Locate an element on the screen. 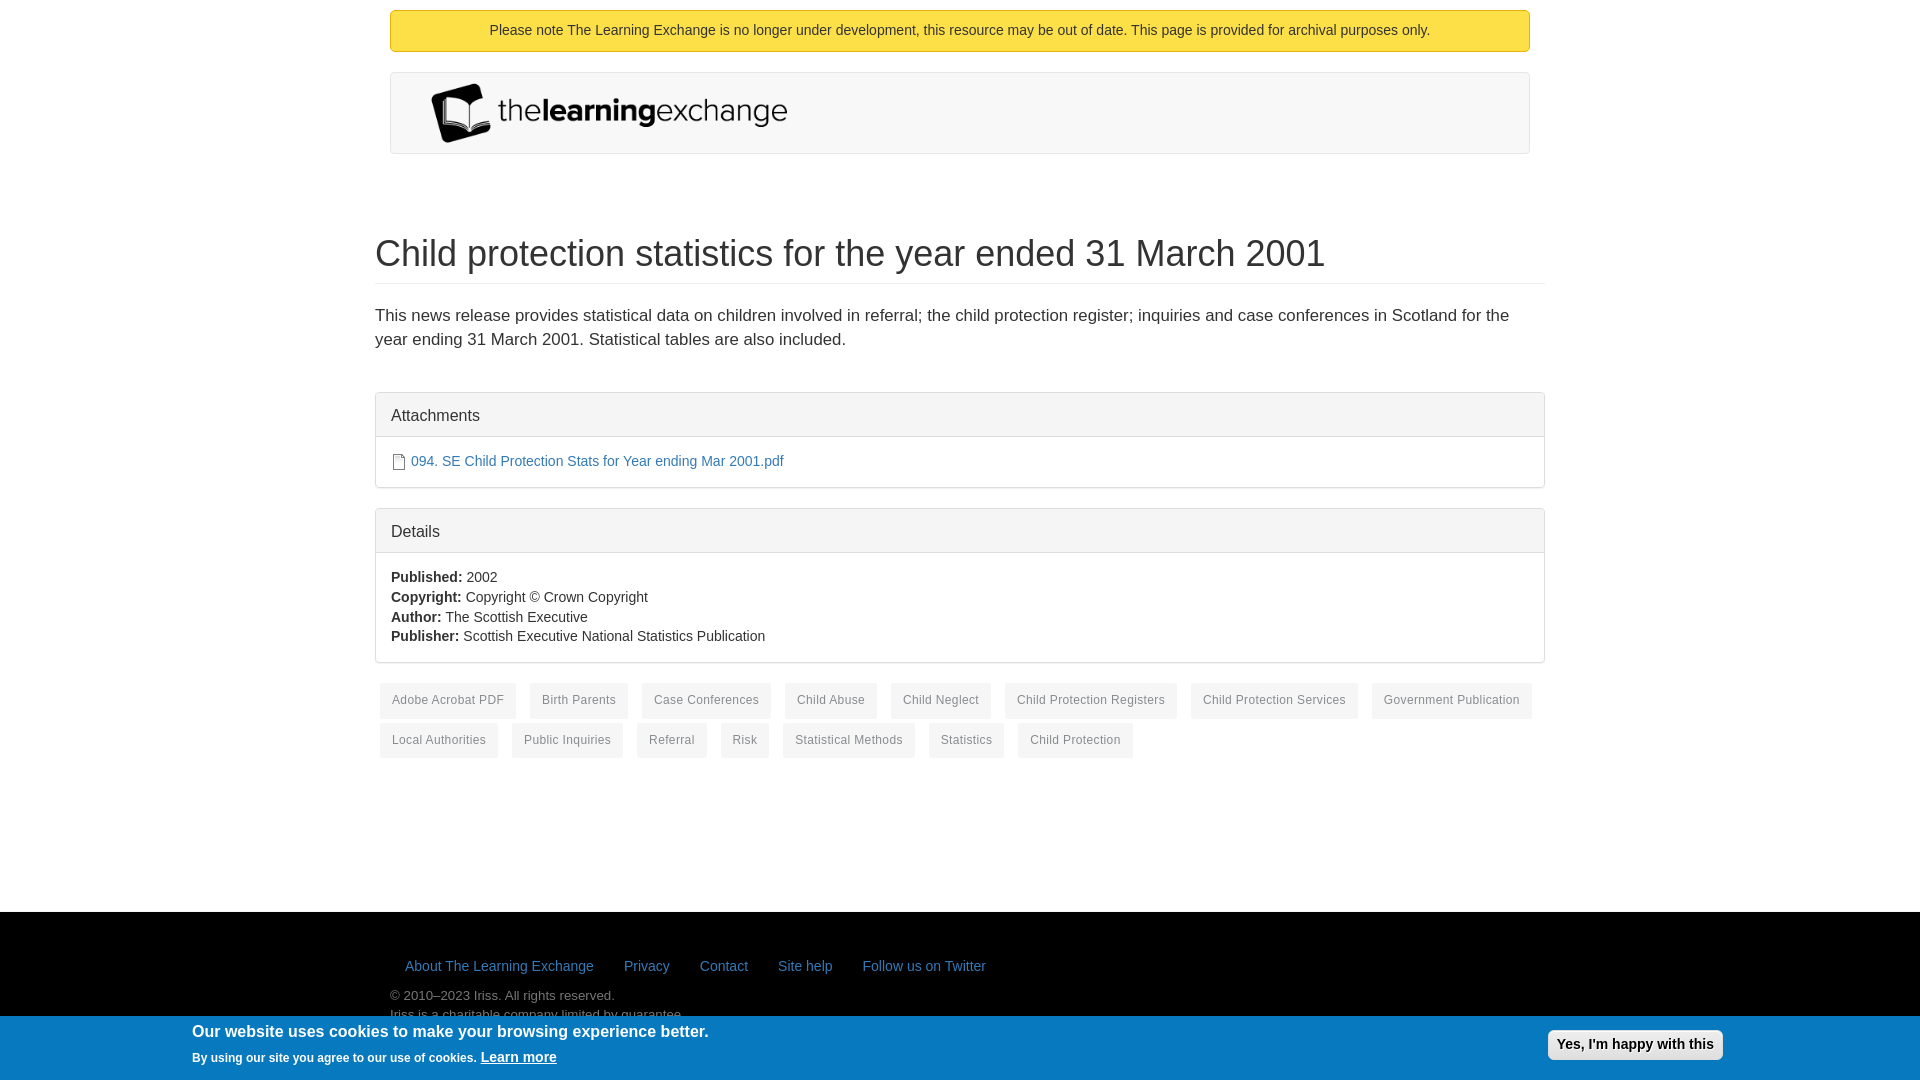 The width and height of the screenshot is (1920, 1080). Adobe Acrobat PDF is located at coordinates (448, 700).